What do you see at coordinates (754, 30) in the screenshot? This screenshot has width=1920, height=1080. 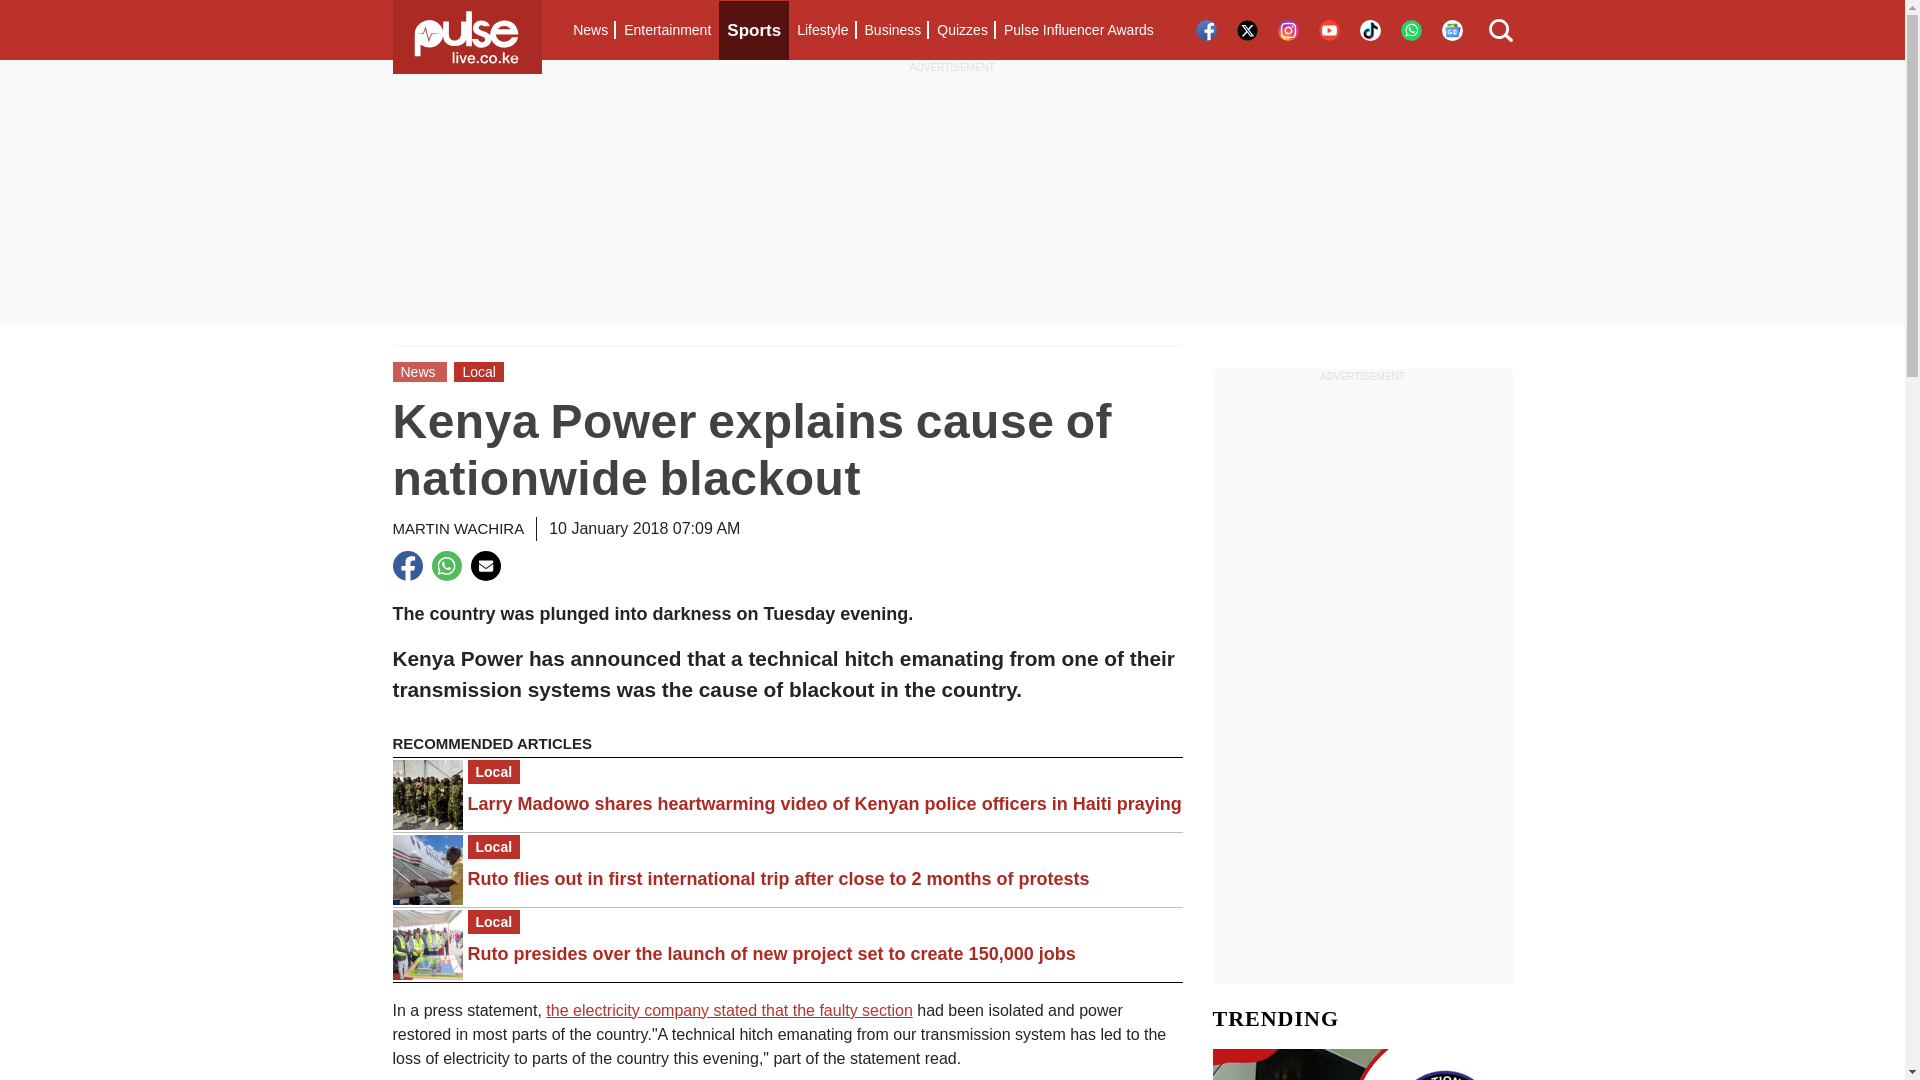 I see `Sports` at bounding box center [754, 30].